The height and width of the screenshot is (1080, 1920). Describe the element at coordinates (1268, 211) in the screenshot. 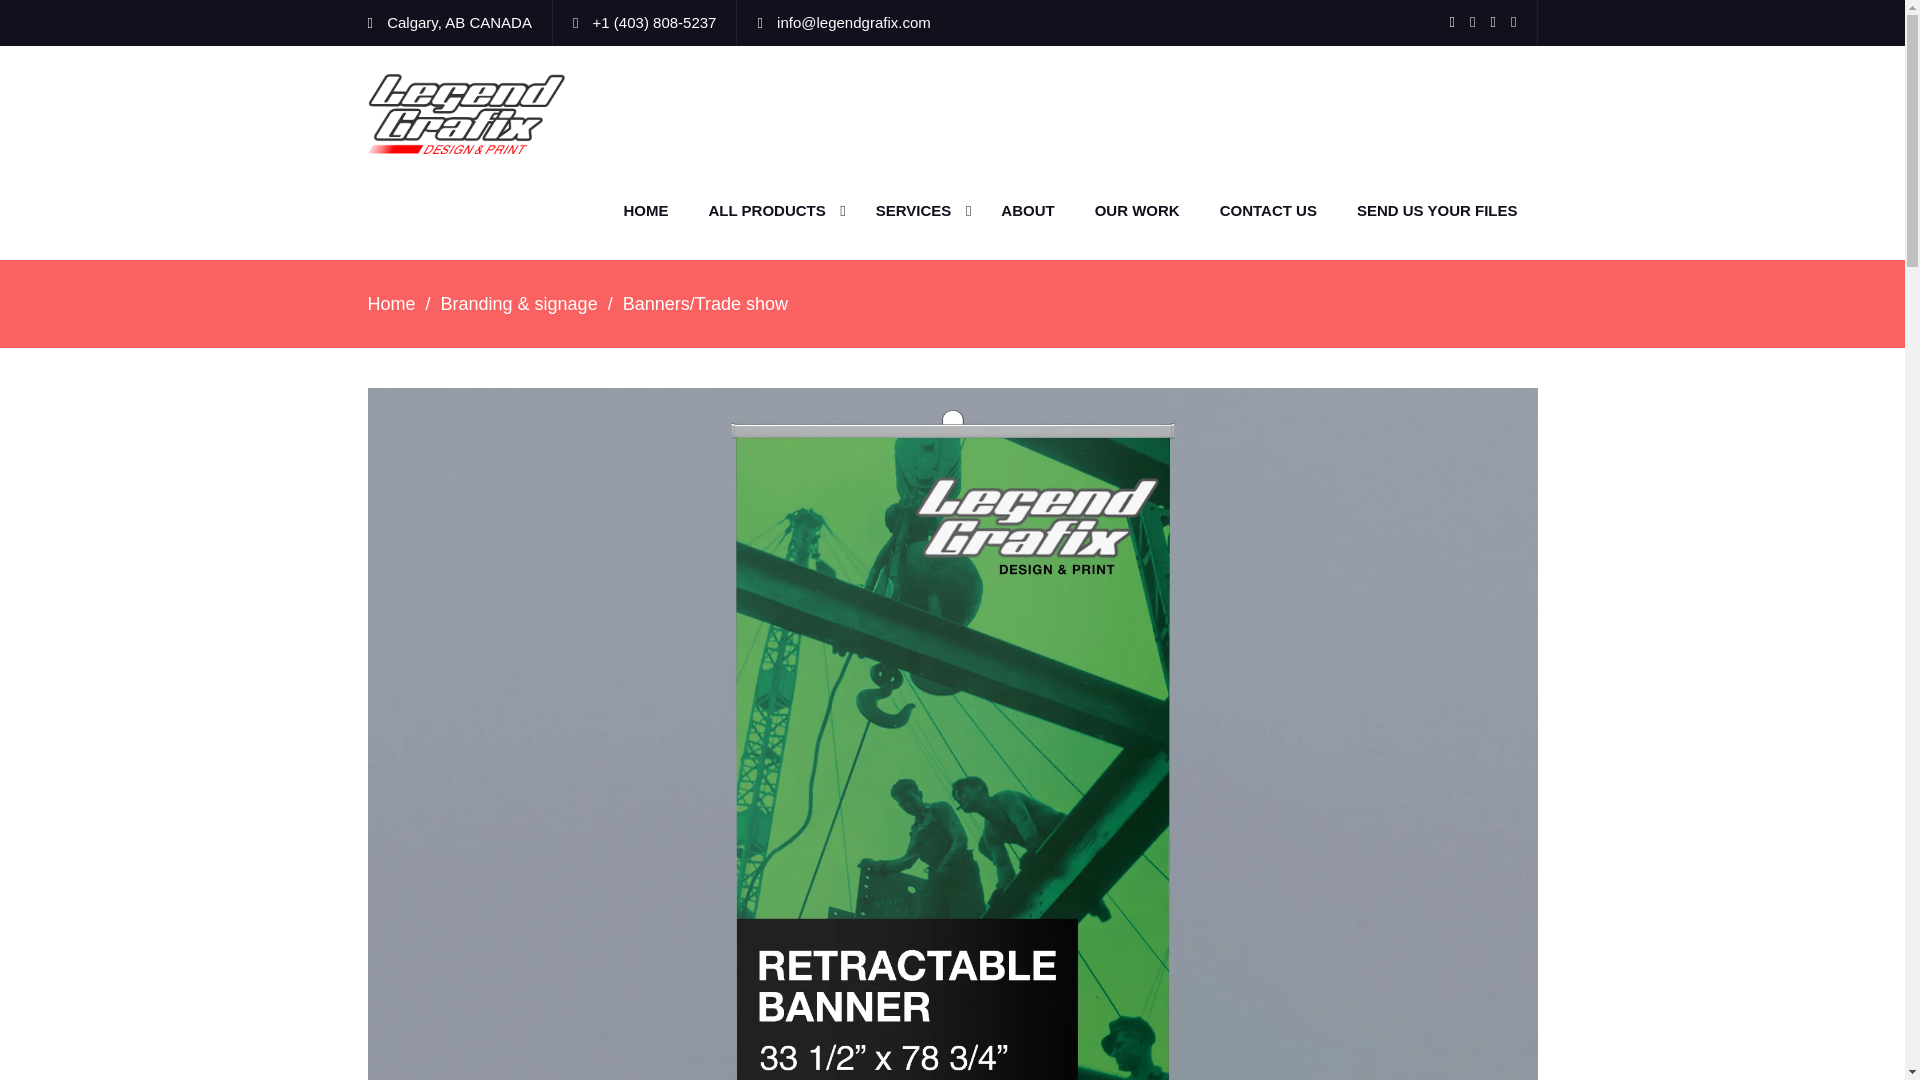

I see `CONTACT US` at that location.